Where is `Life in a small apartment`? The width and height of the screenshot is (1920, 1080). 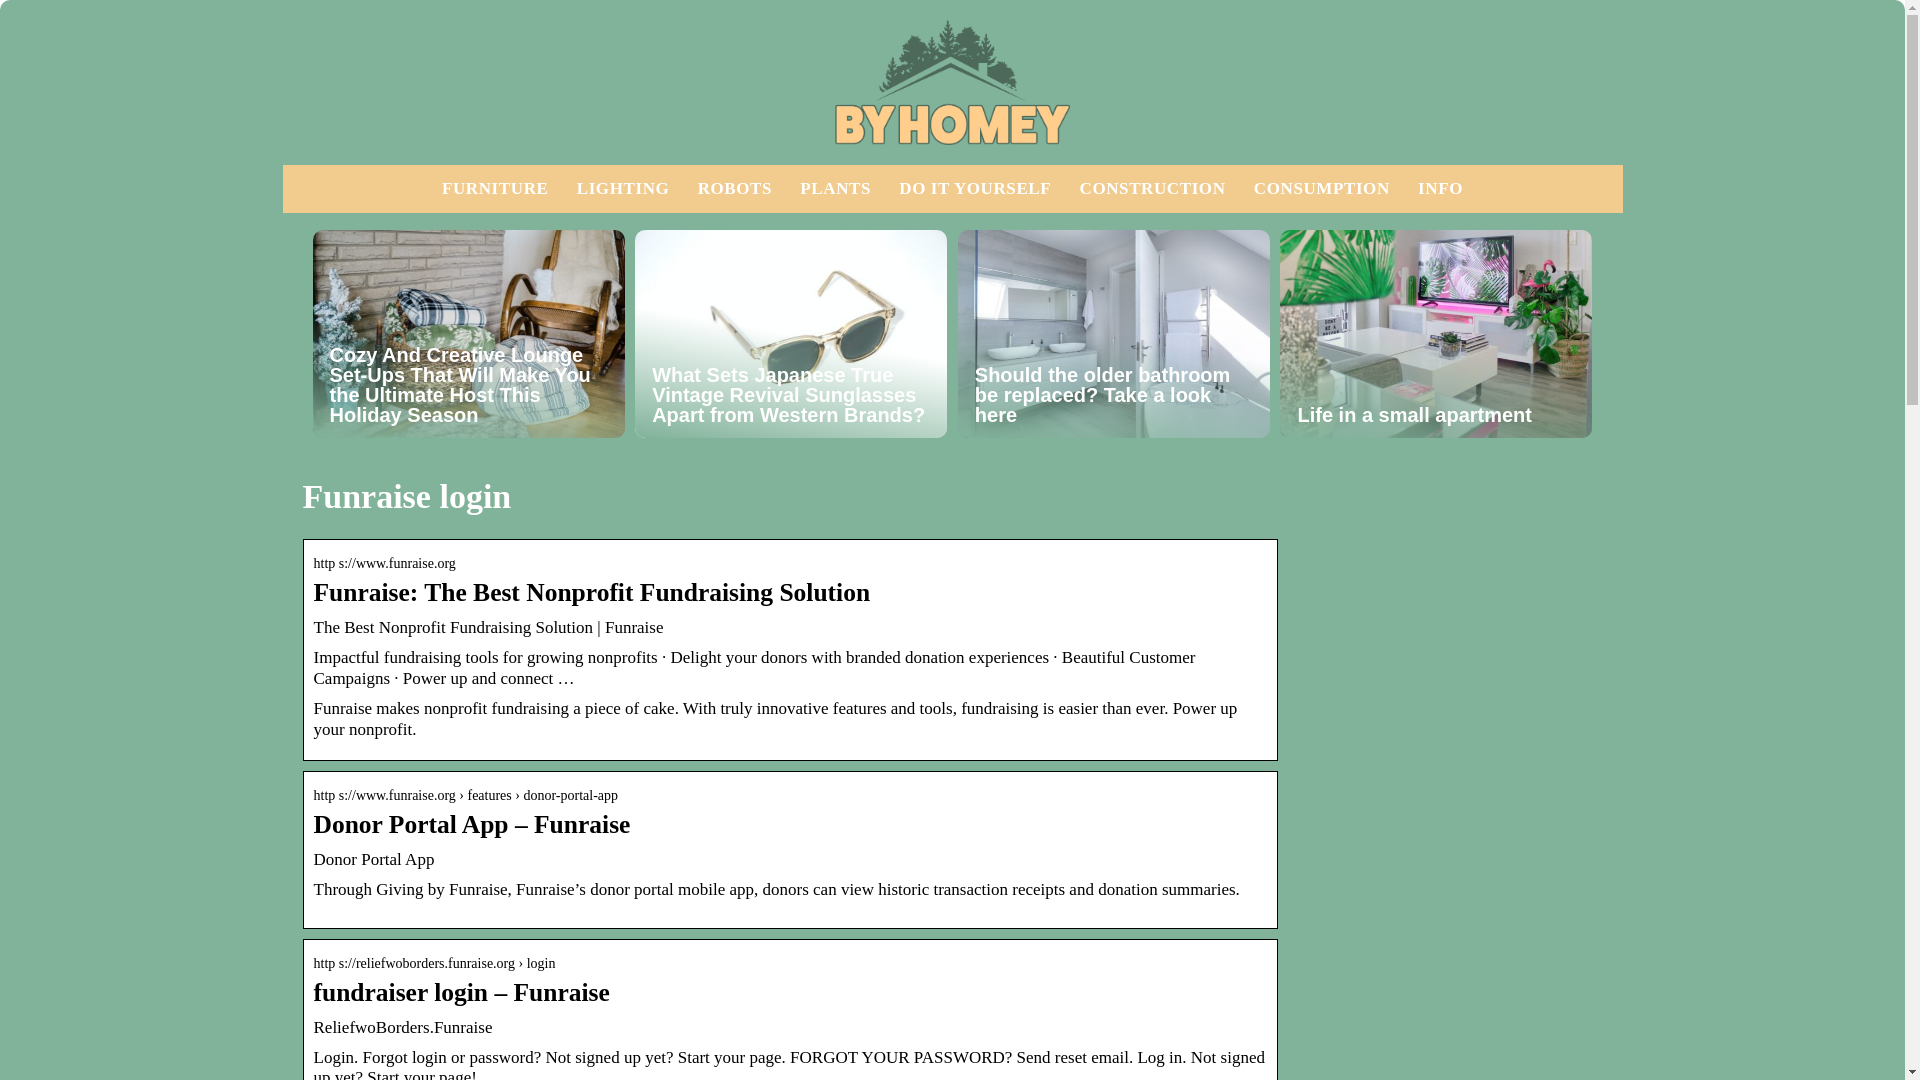 Life in a small apartment is located at coordinates (1436, 334).